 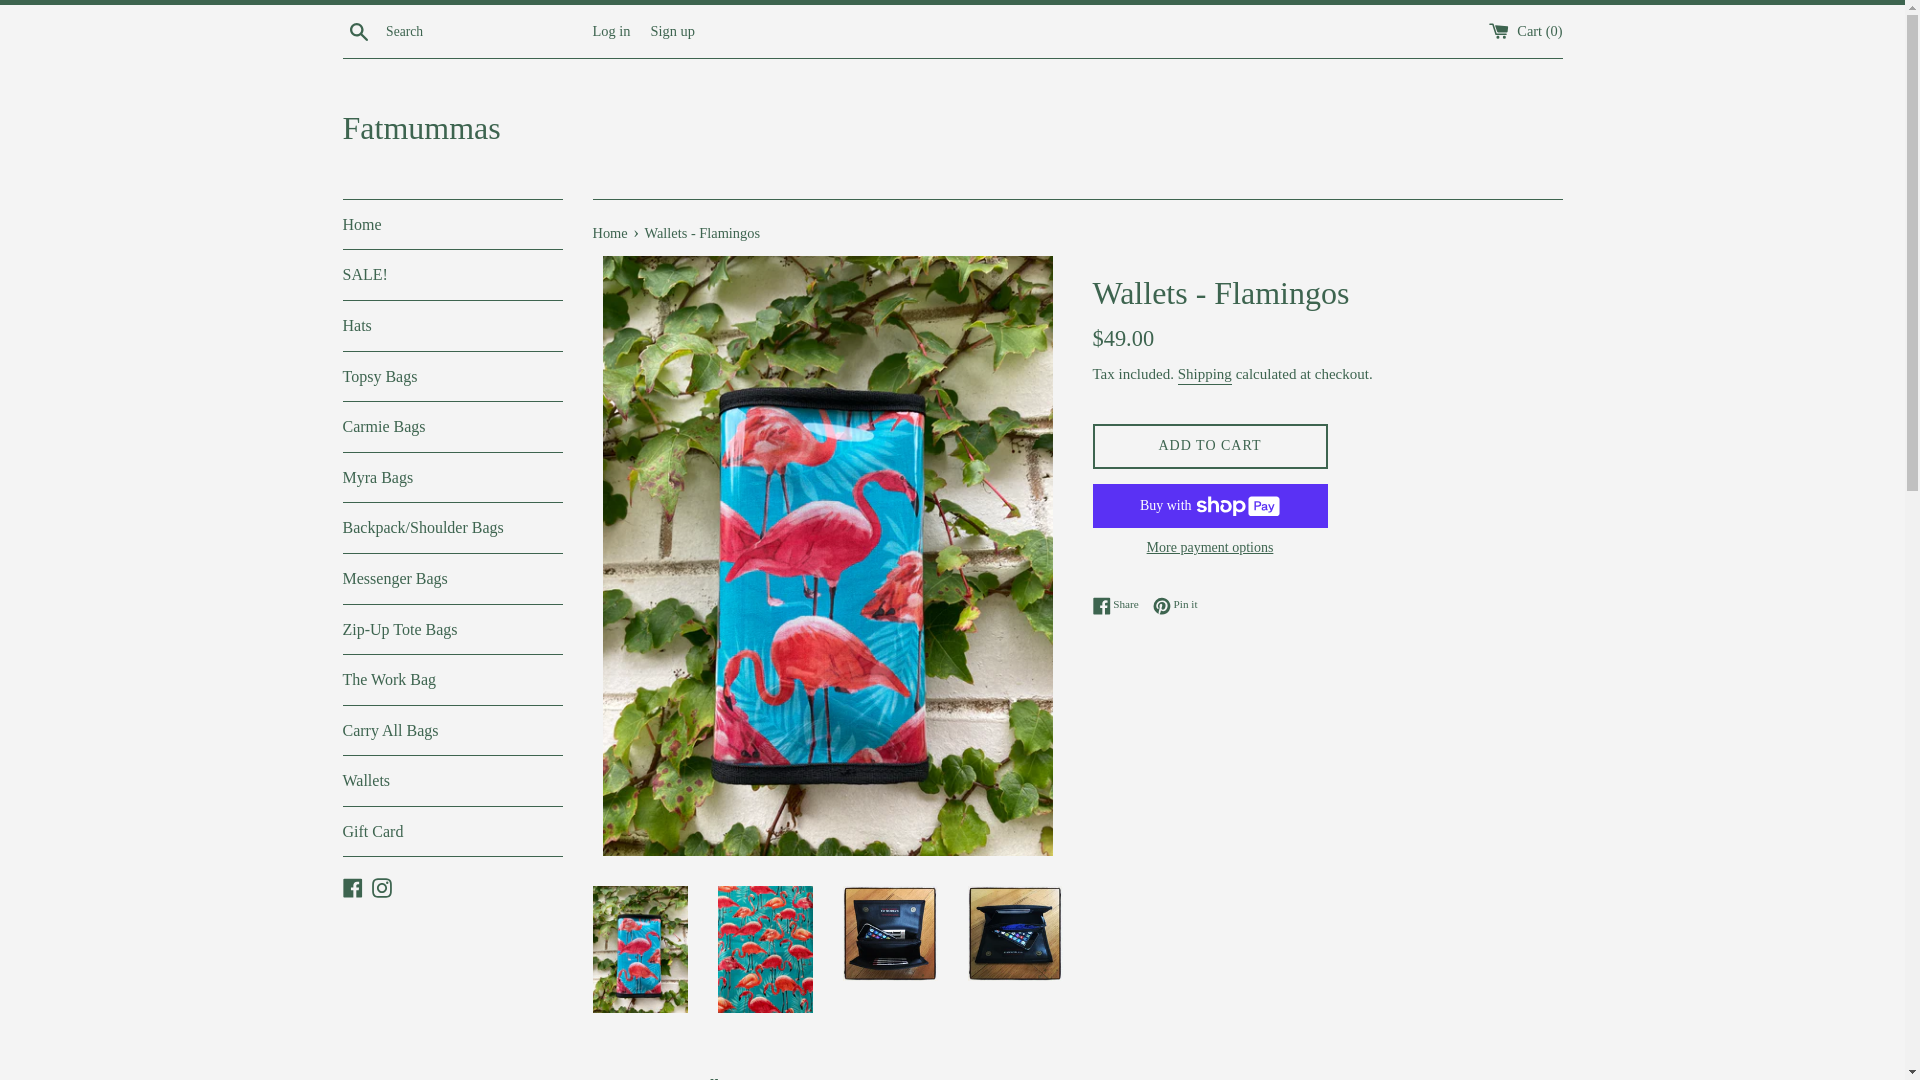 I want to click on Backpack/Shoulder Bags, so click(x=452, y=528).